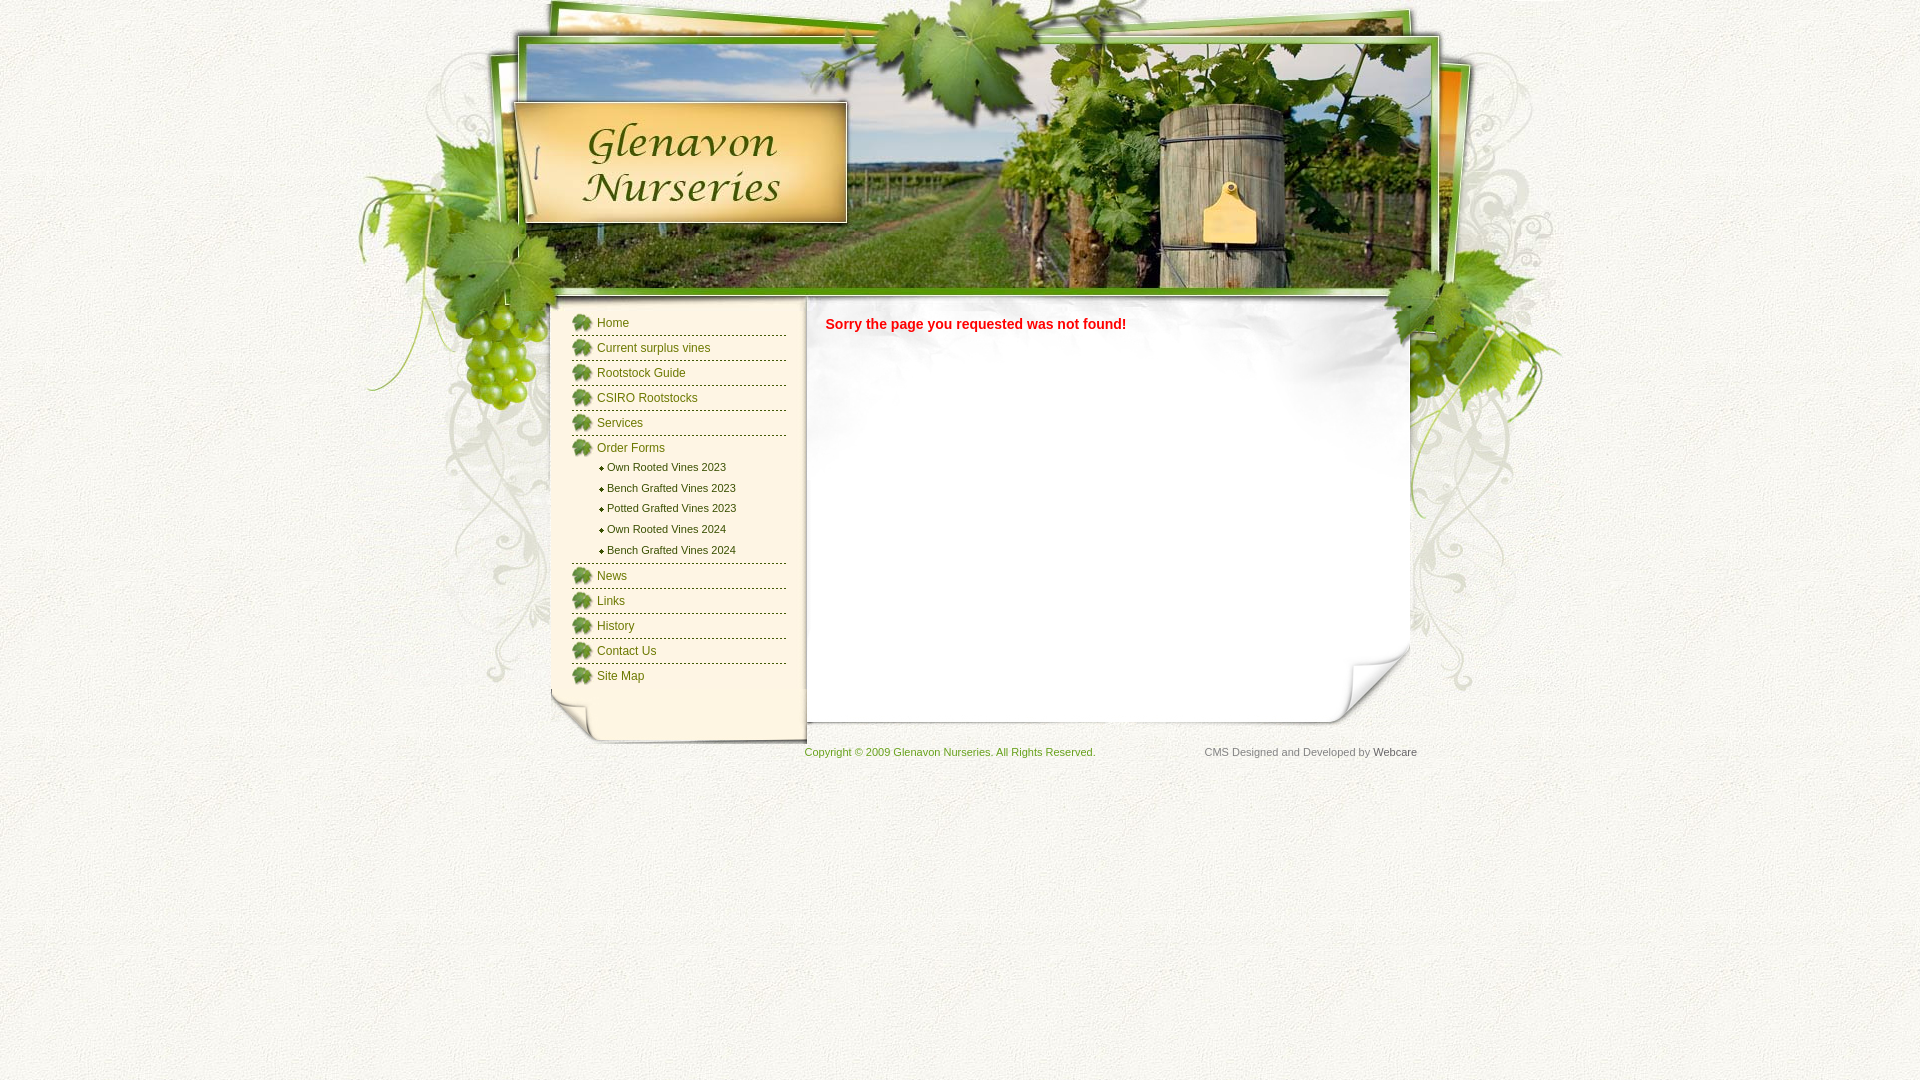 This screenshot has width=1920, height=1080. Describe the element at coordinates (1310, 752) in the screenshot. I see `CMS Designed and Developed by Webcare` at that location.